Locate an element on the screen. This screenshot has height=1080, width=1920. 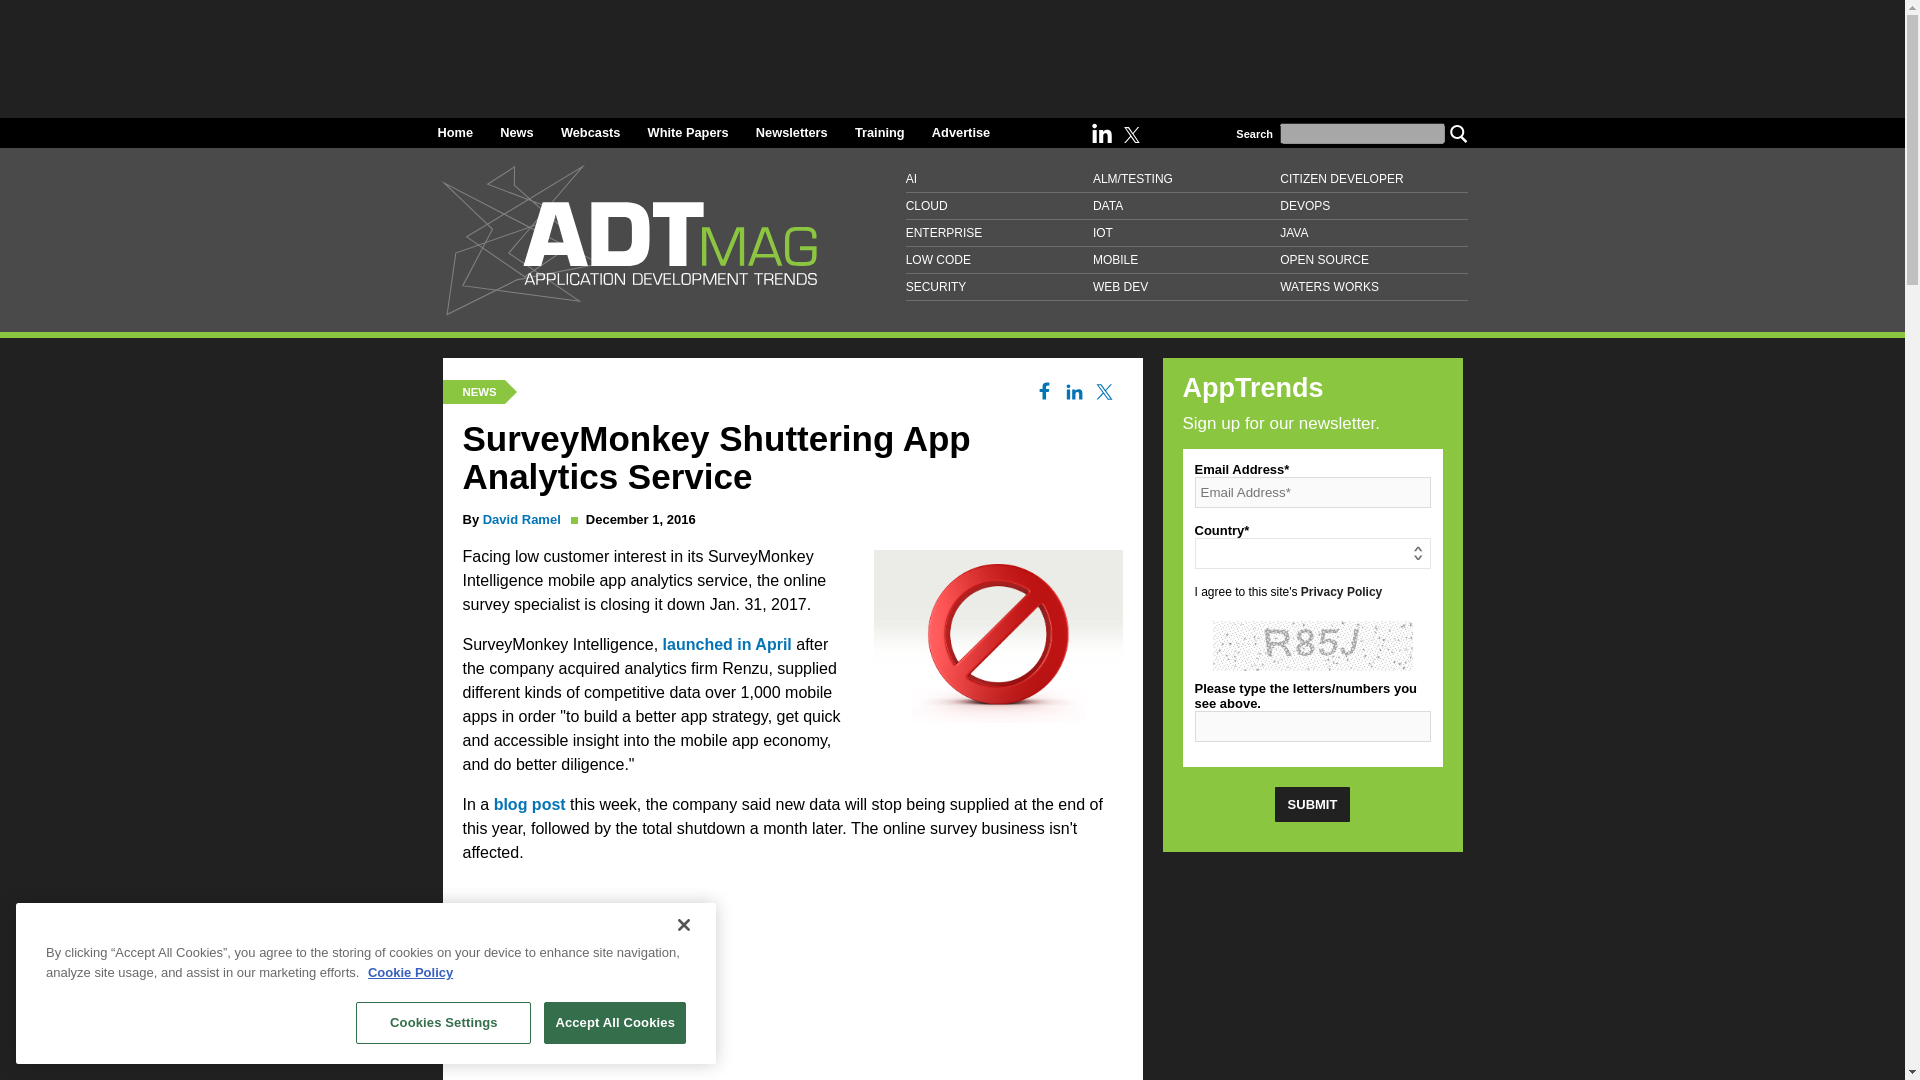
David Ramel is located at coordinates (522, 519).